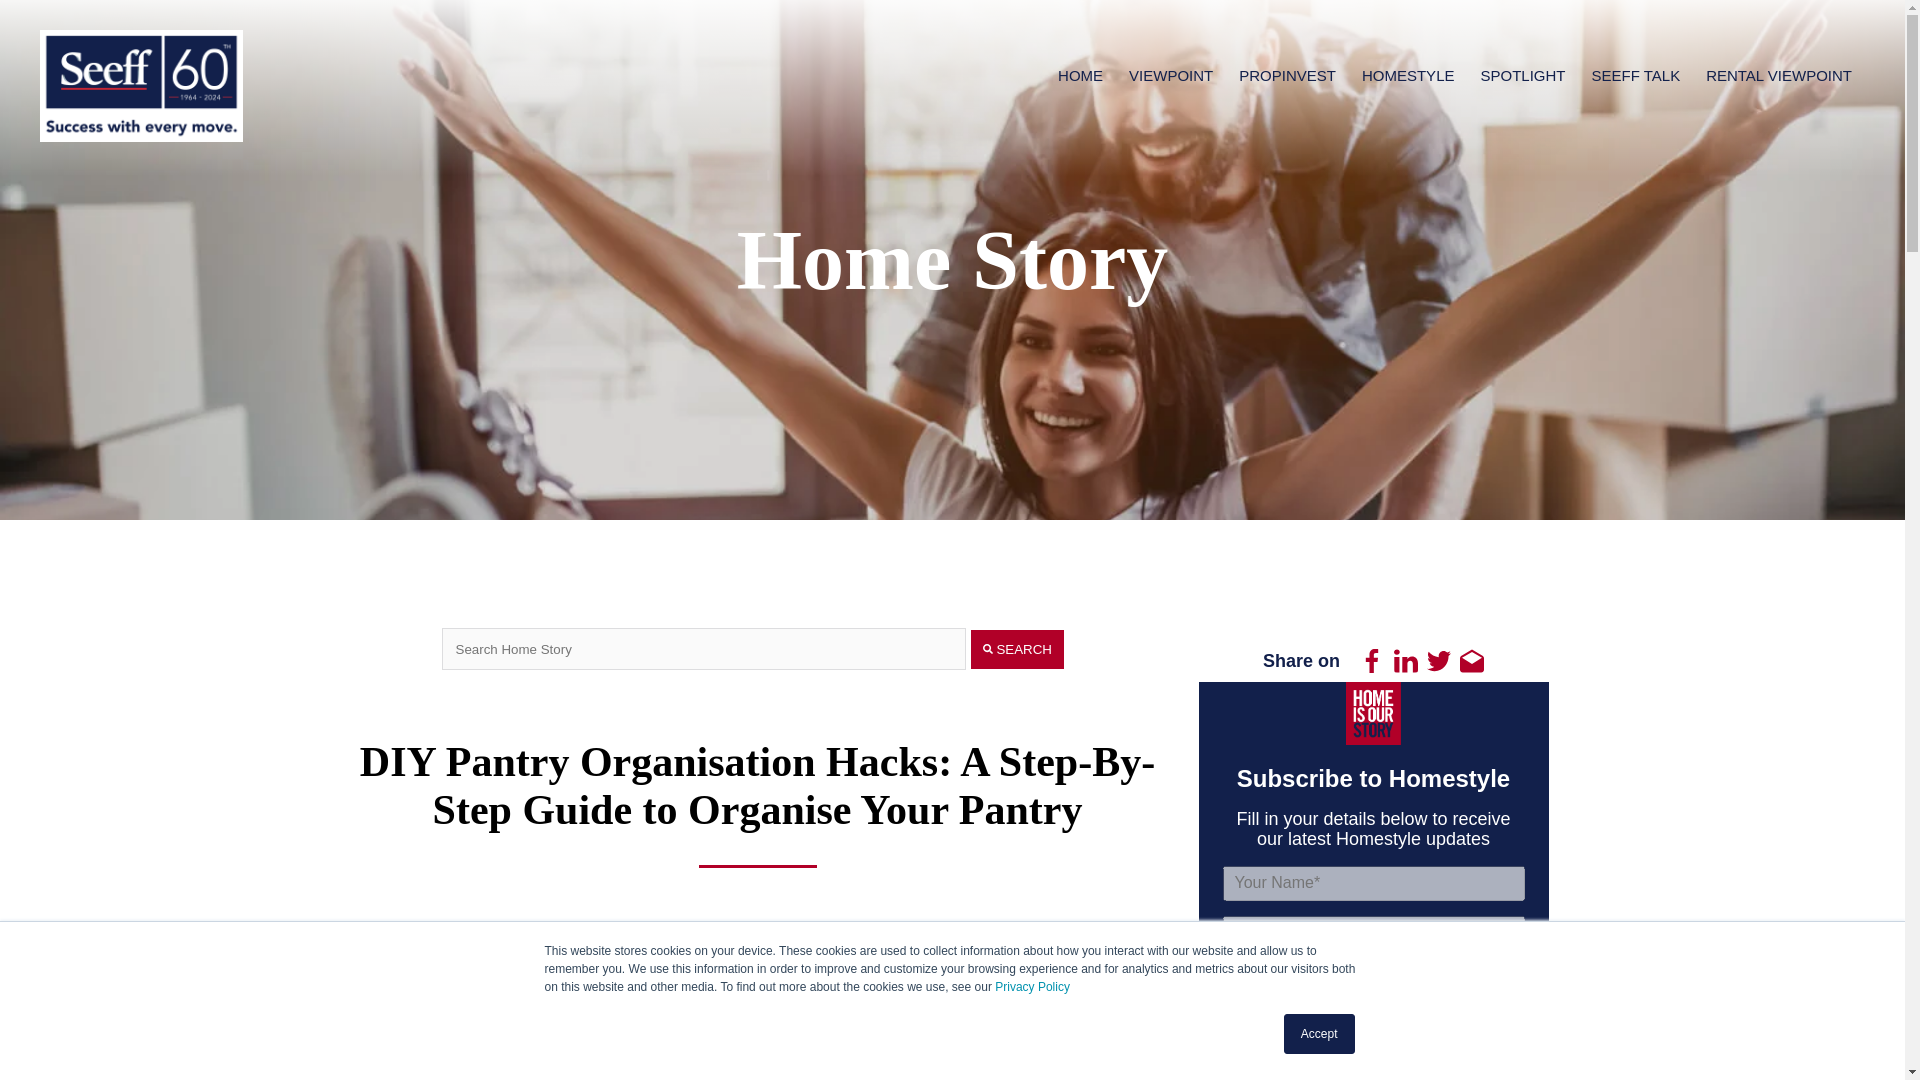 This screenshot has height=1080, width=1920. I want to click on SEEFF TALK, so click(1636, 75).